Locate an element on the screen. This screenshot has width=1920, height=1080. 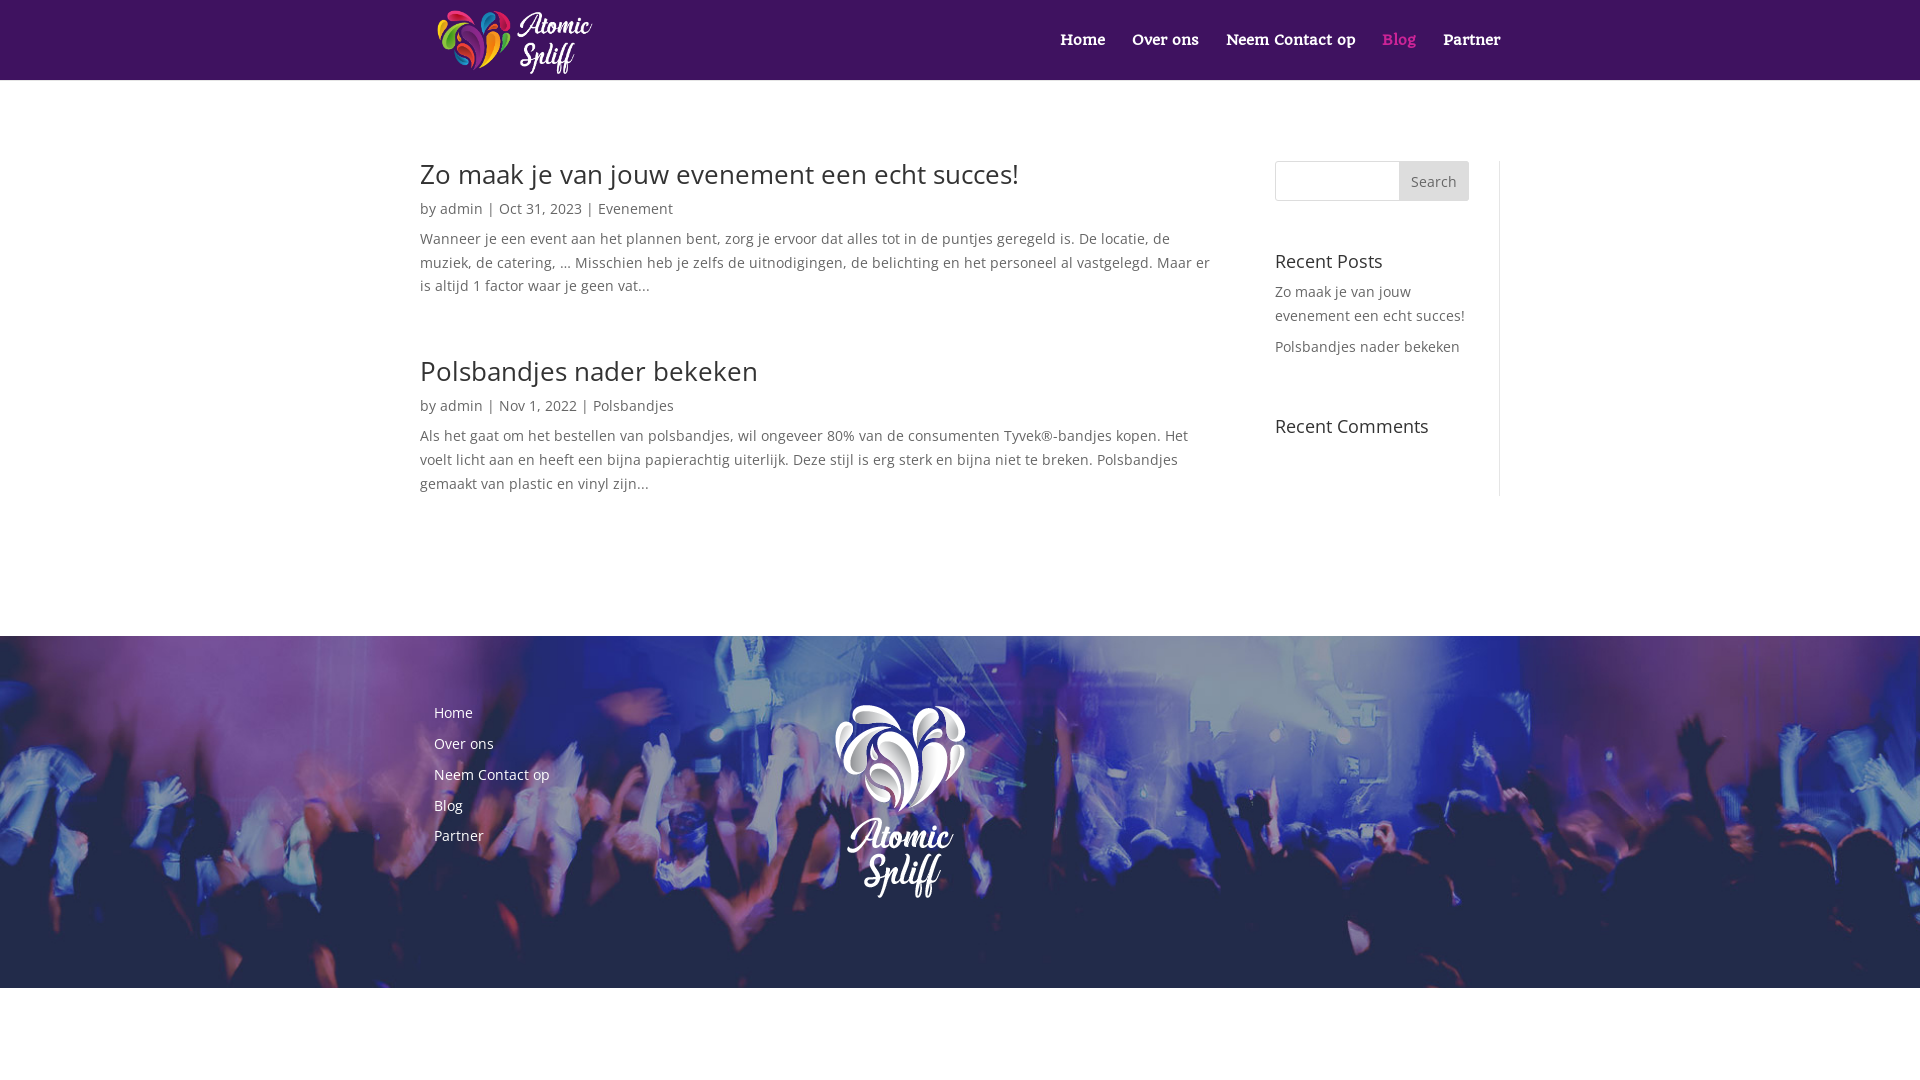
Over ons is located at coordinates (1166, 56).